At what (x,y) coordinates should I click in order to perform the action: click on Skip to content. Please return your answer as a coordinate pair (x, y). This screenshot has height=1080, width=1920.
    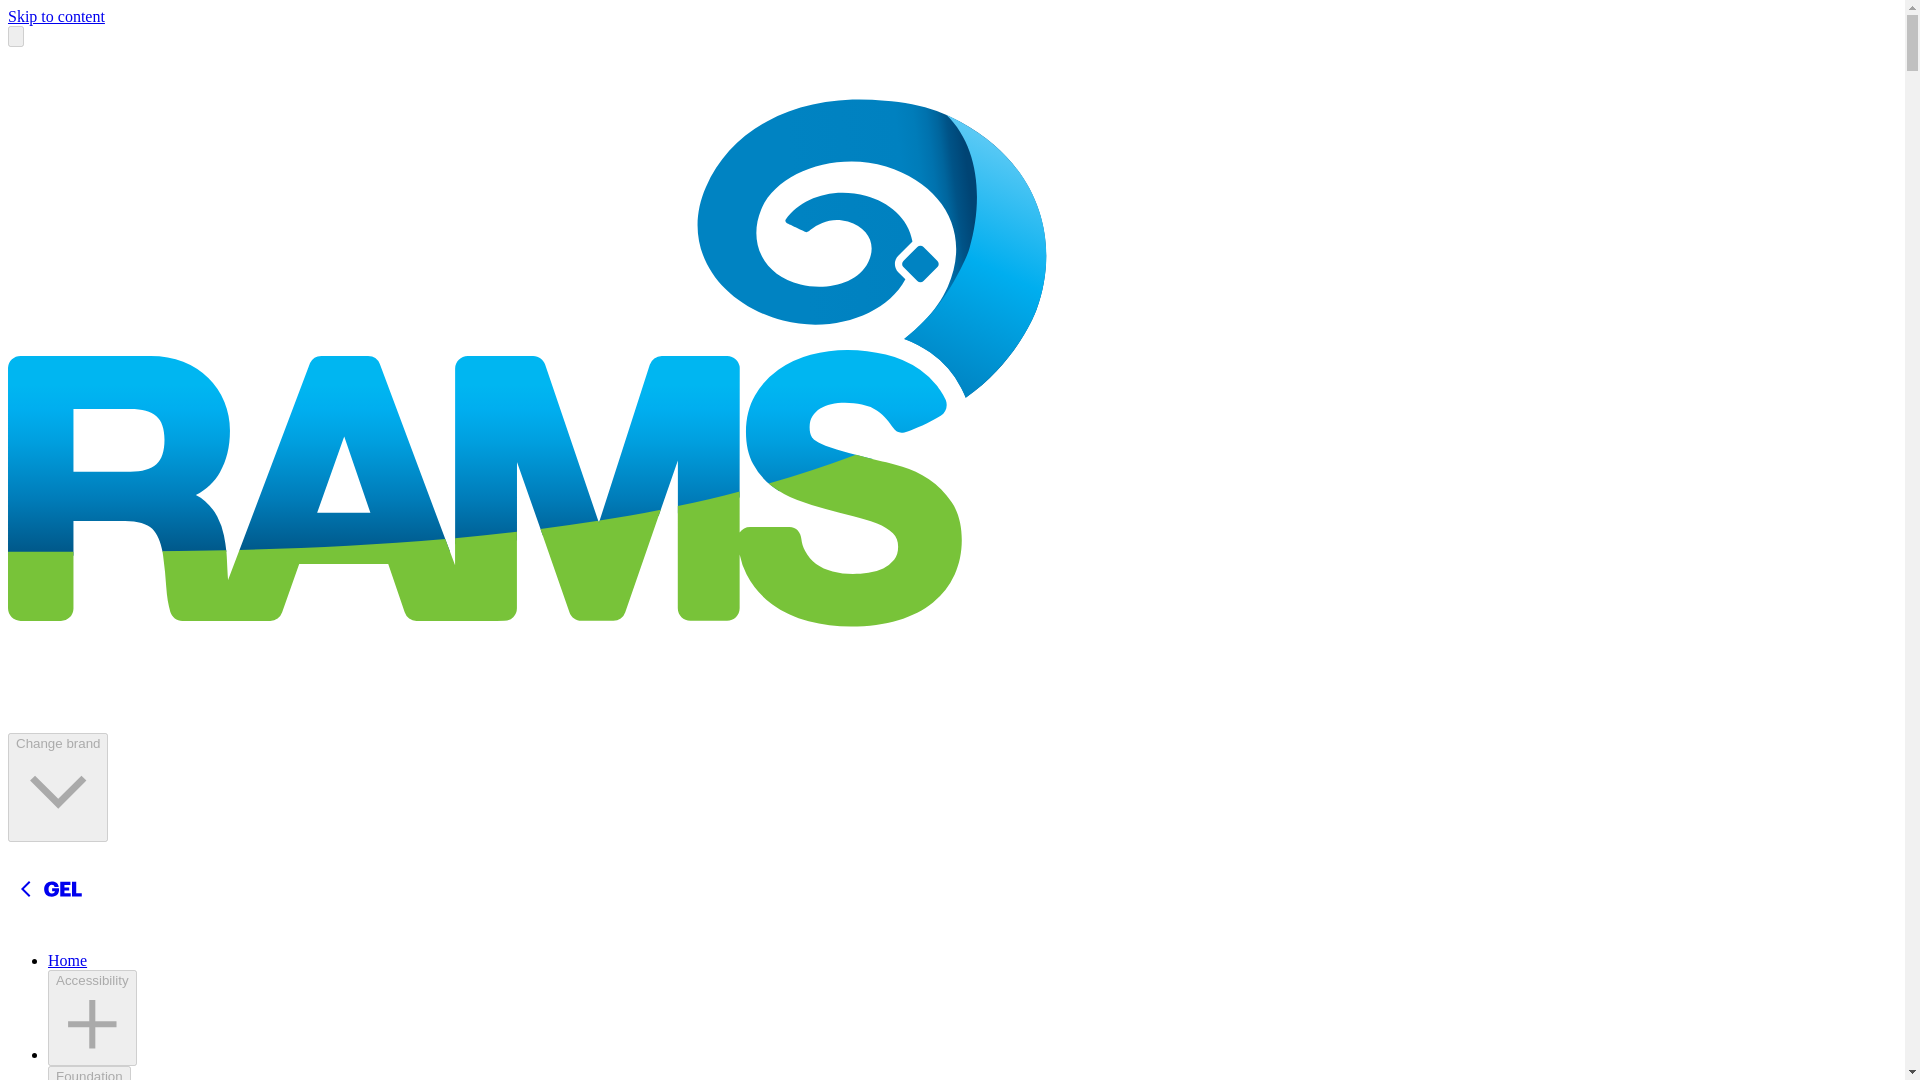
    Looking at the image, I should click on (56, 16).